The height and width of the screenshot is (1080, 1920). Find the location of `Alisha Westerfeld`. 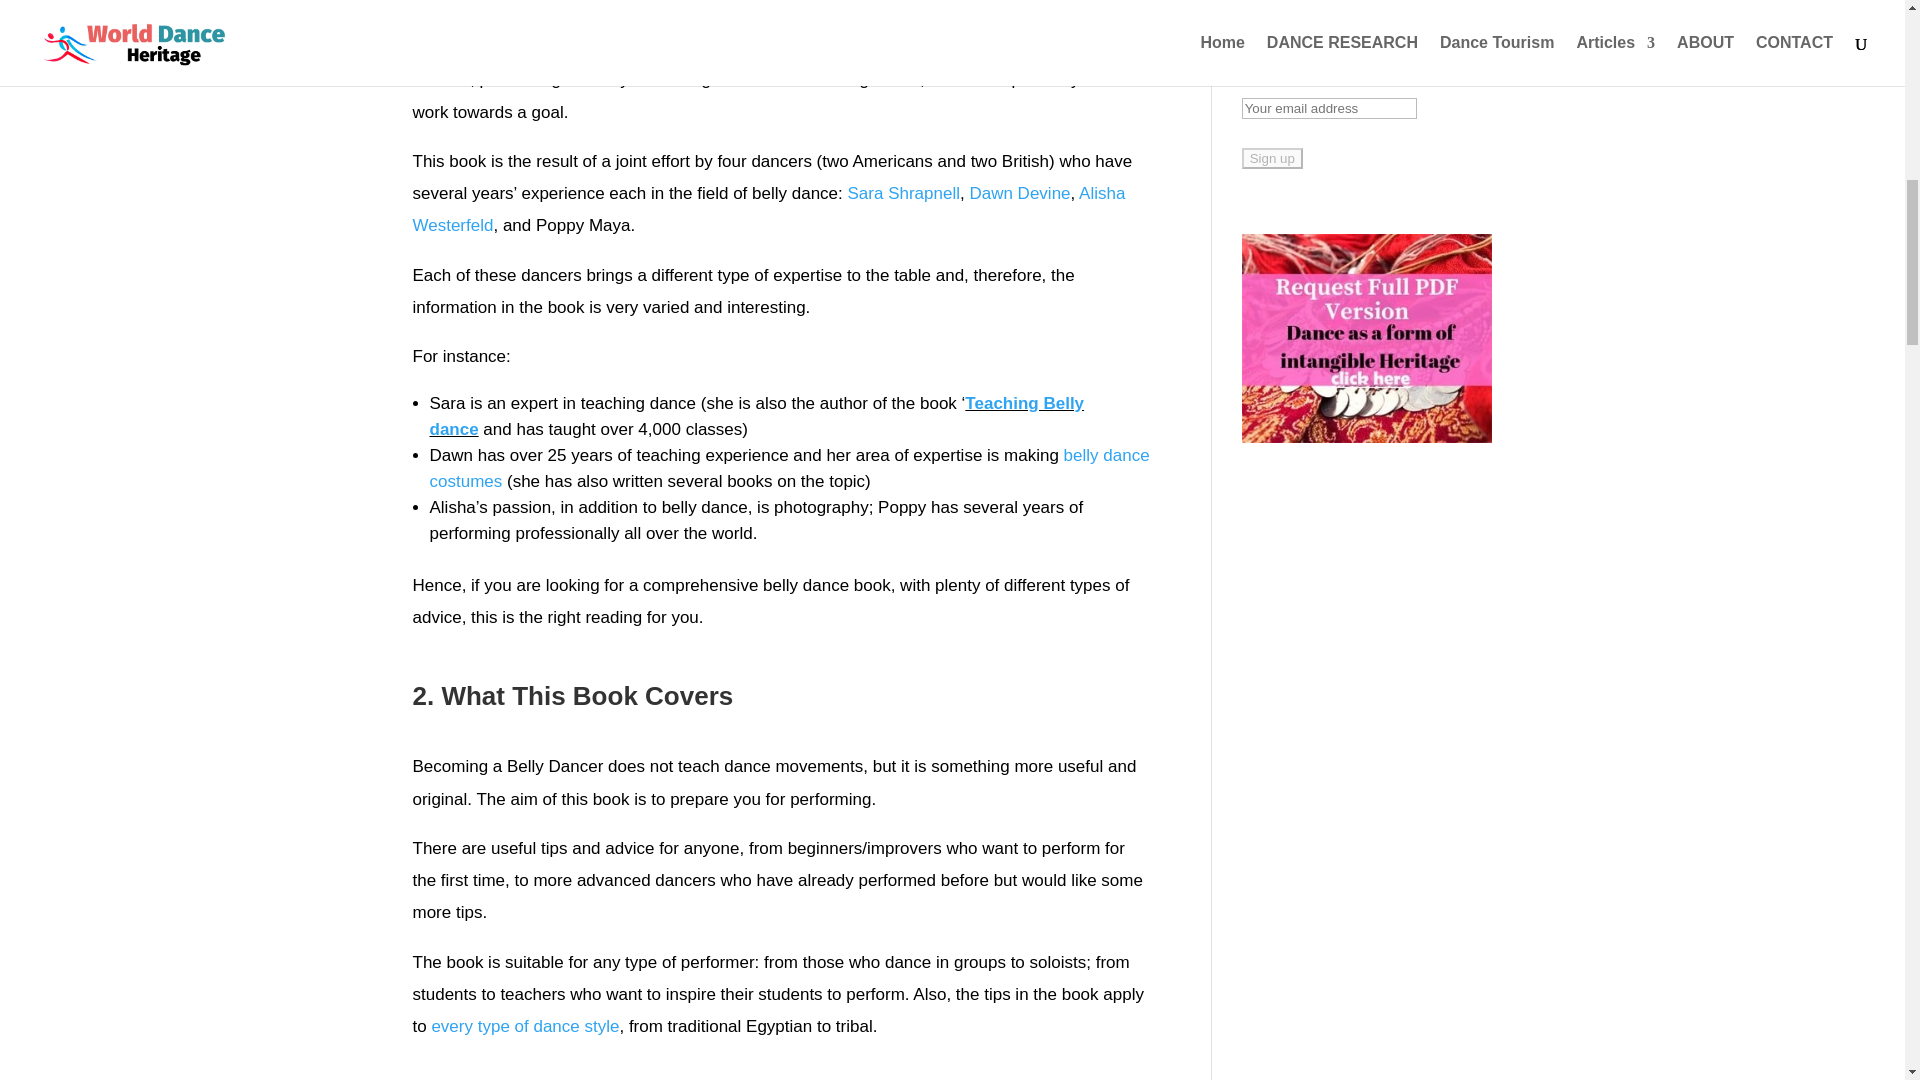

Alisha Westerfeld is located at coordinates (768, 209).